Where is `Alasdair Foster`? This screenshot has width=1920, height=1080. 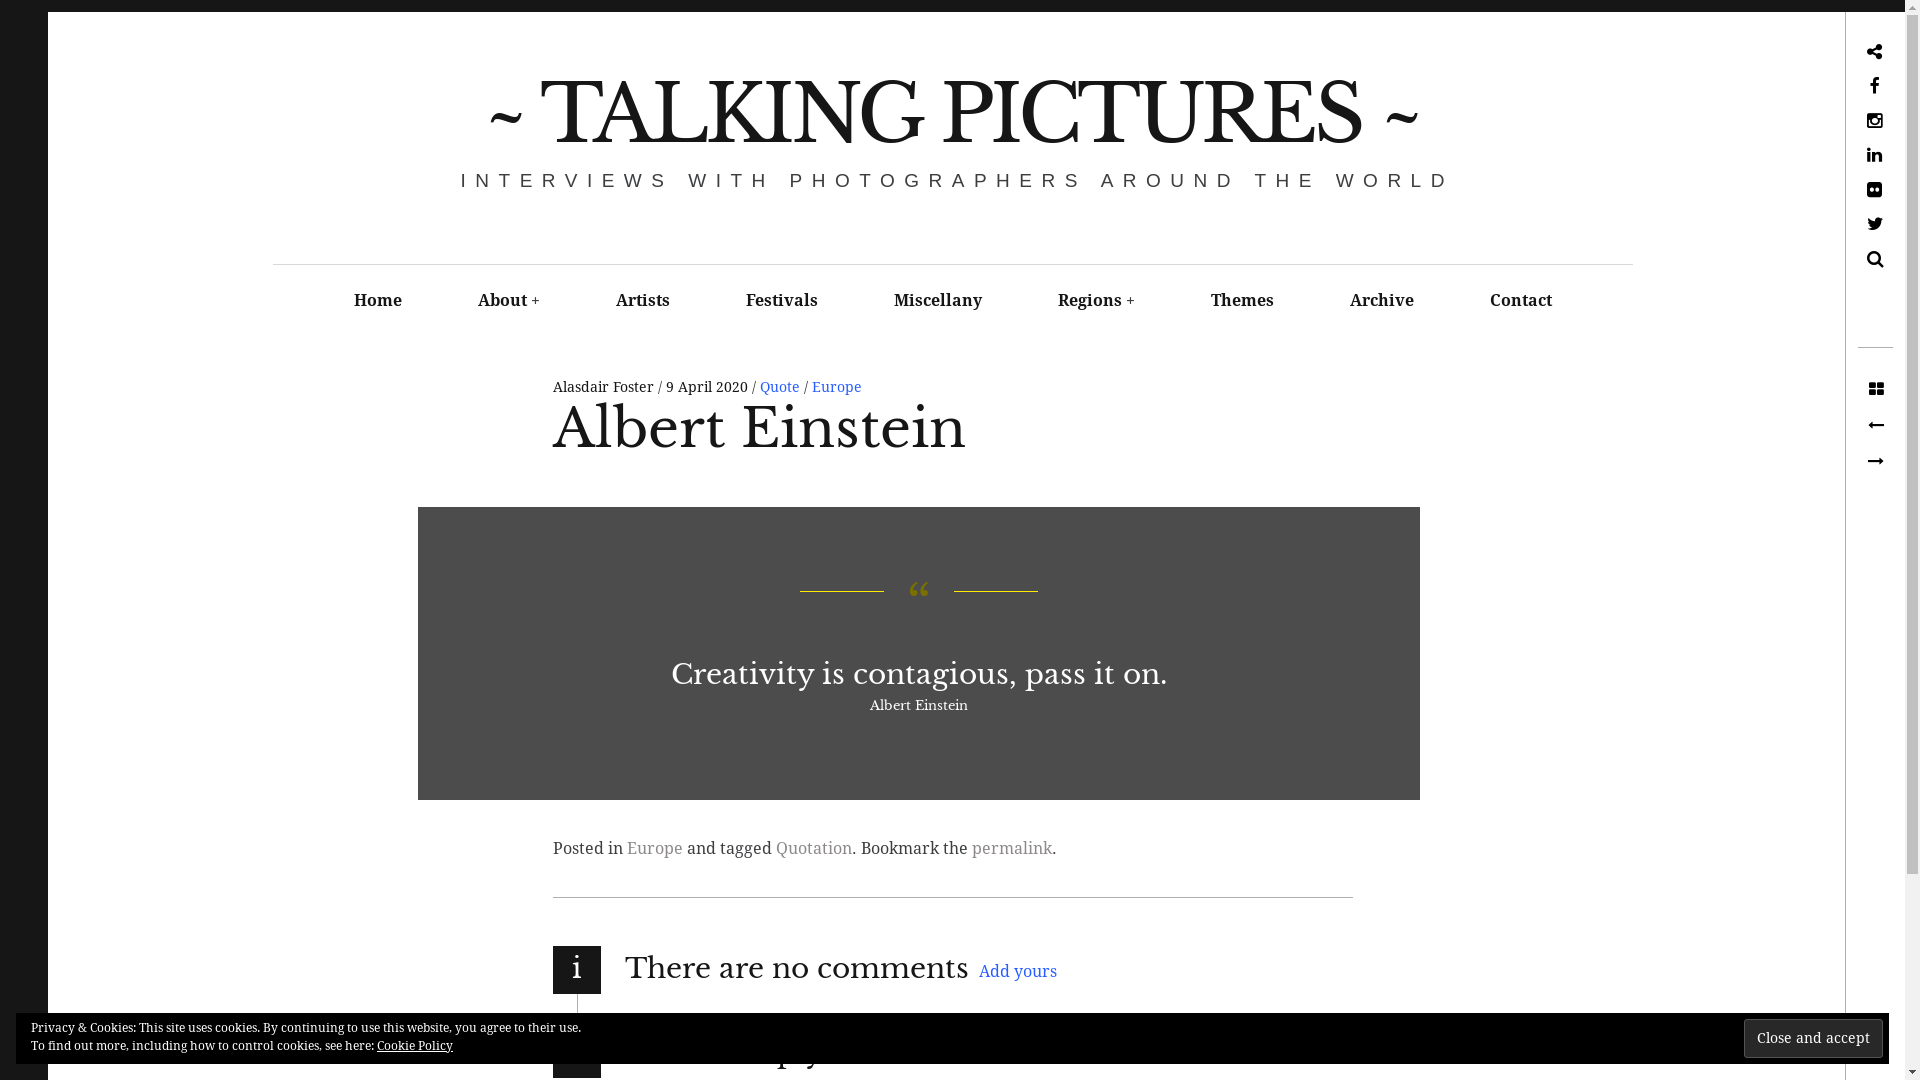
Alasdair Foster is located at coordinates (604, 387).